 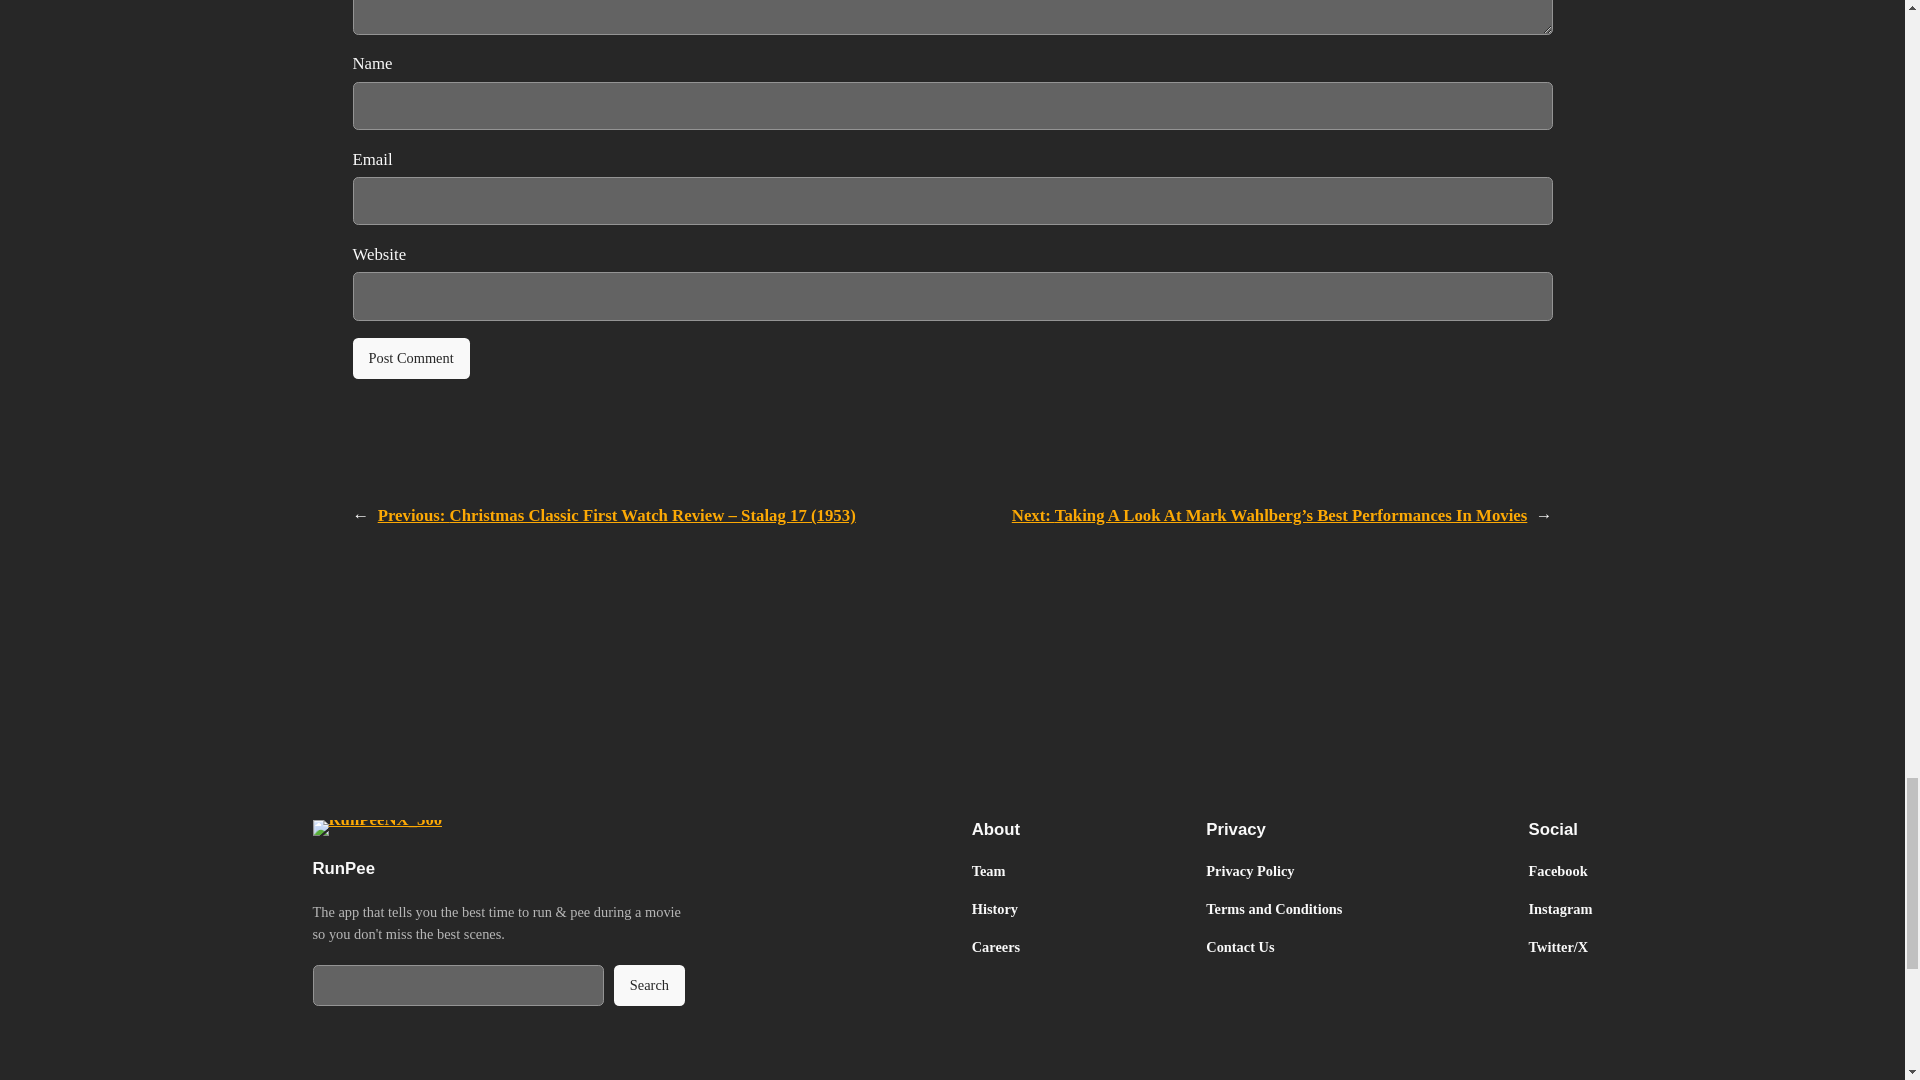 What do you see at coordinates (1240, 946) in the screenshot?
I see `Contact Us` at bounding box center [1240, 946].